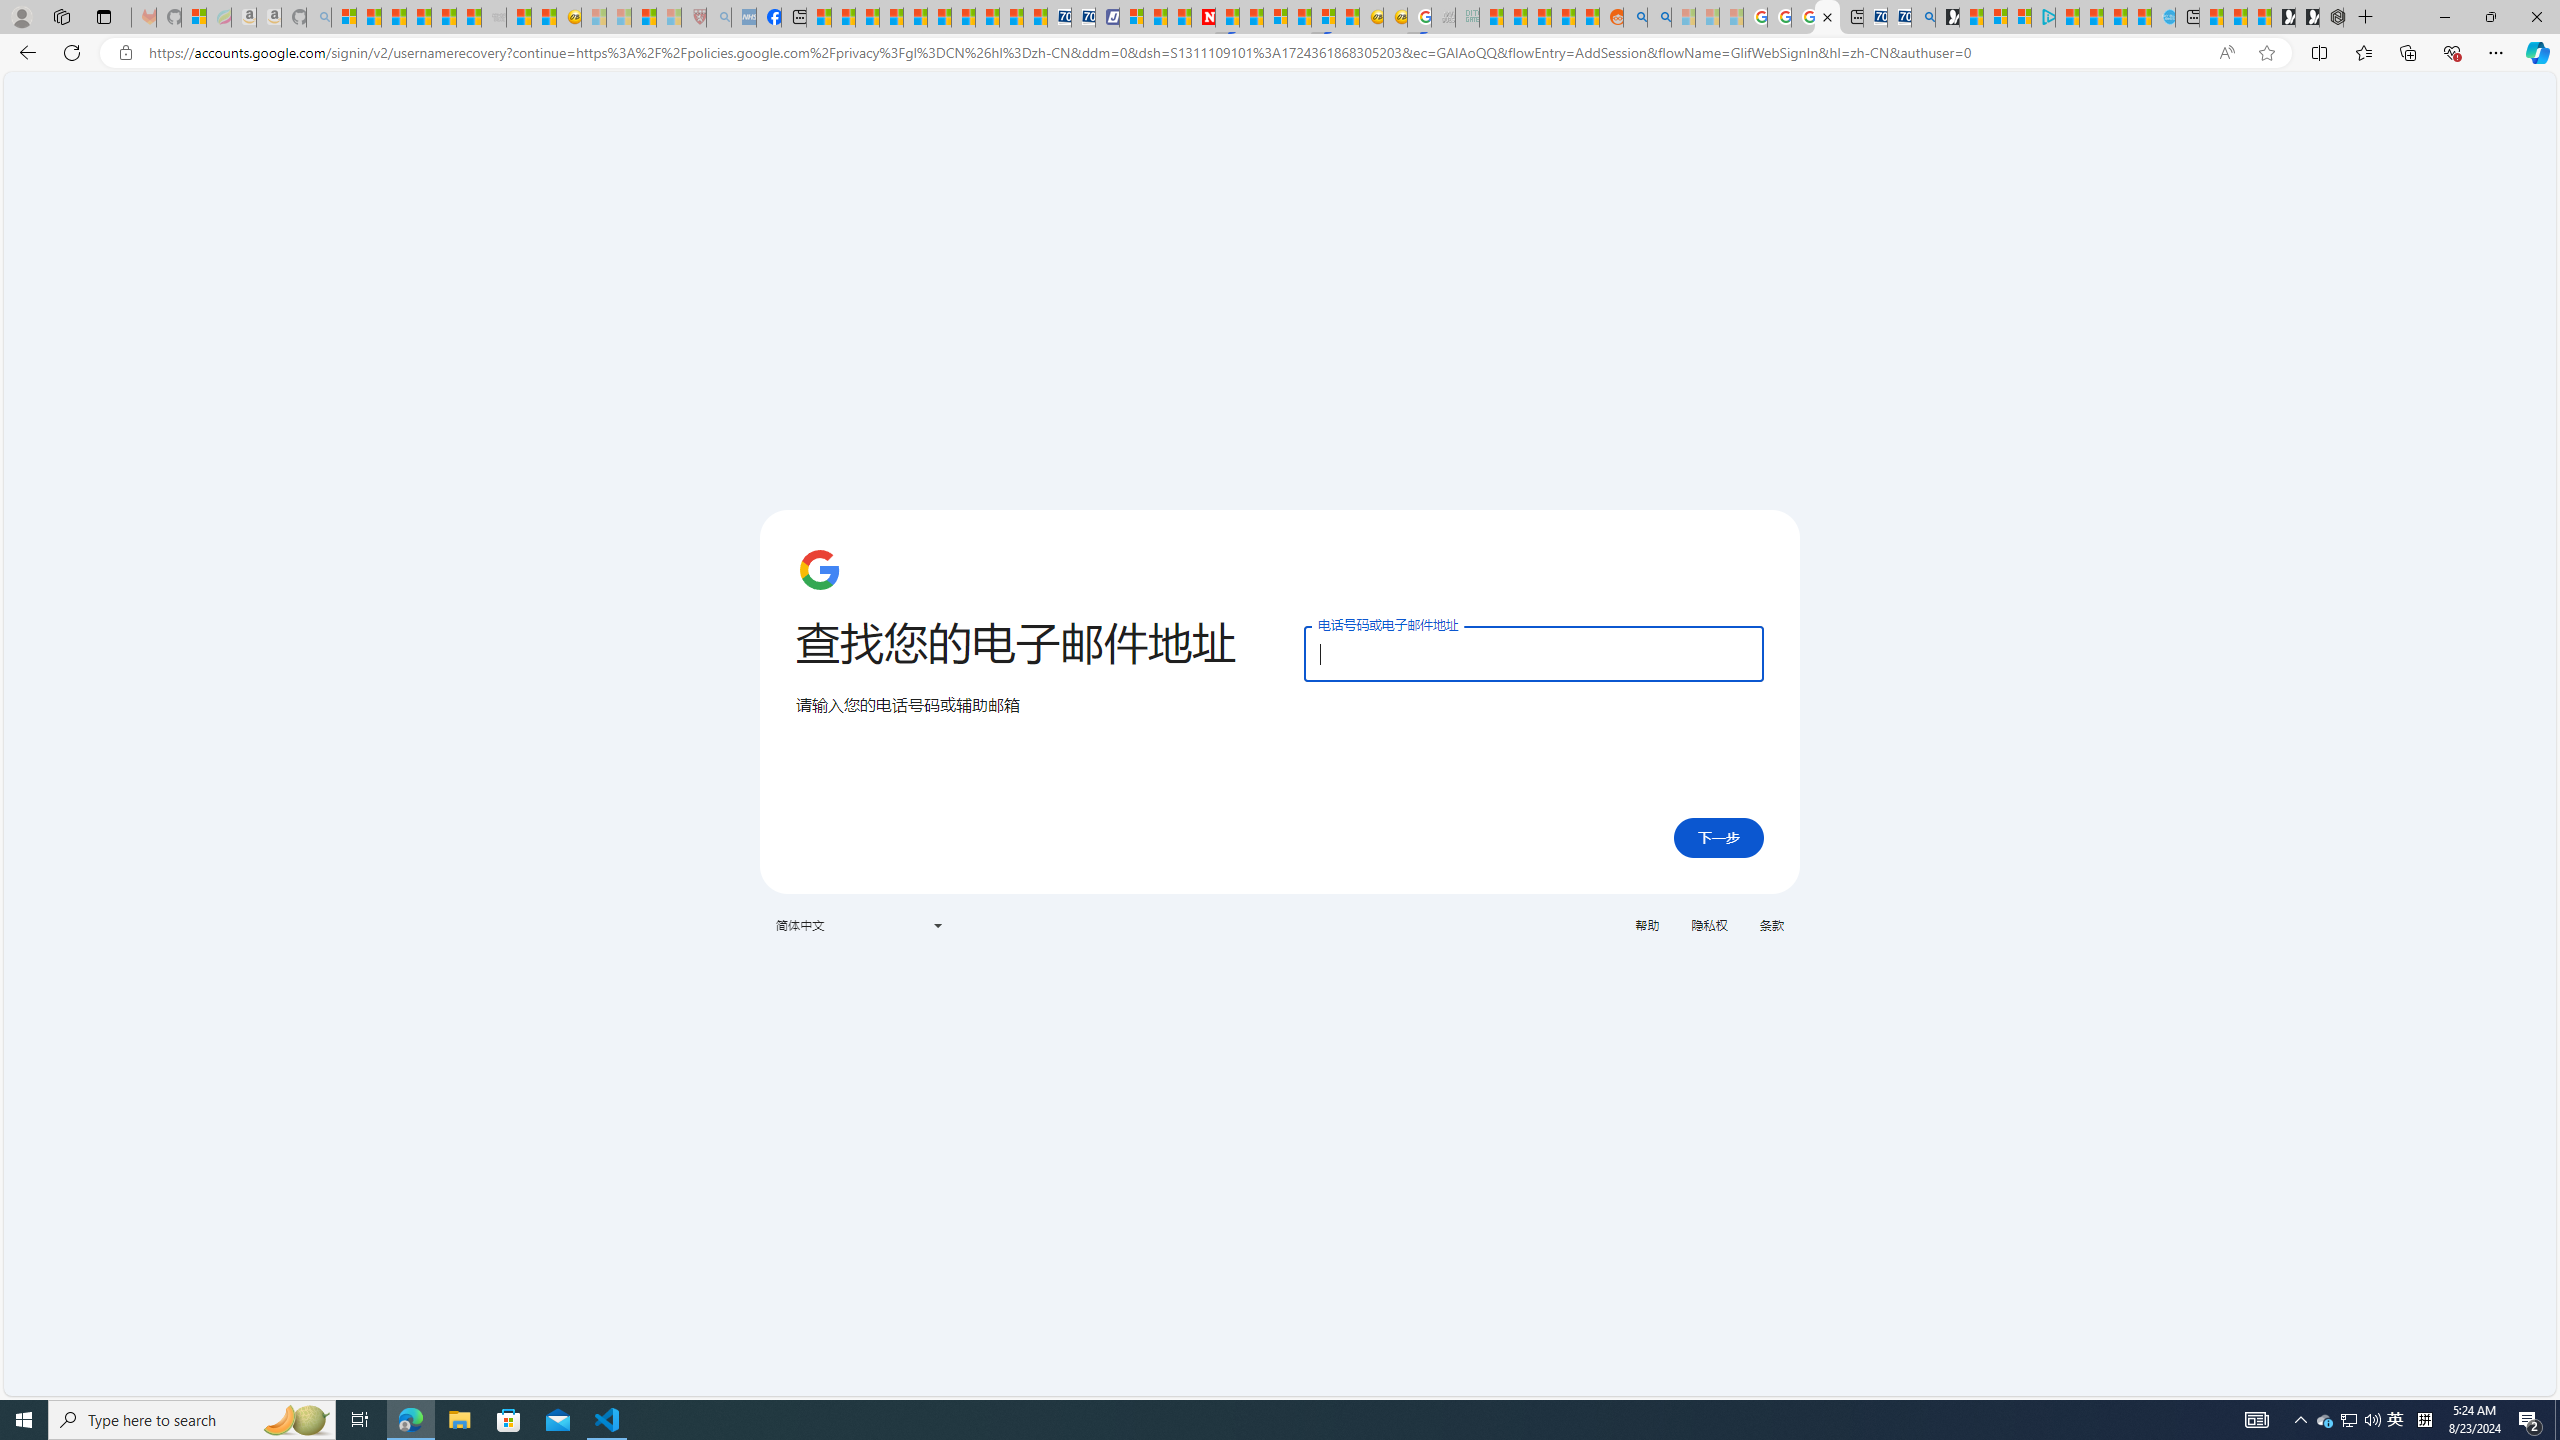 The width and height of the screenshot is (2560, 1440). I want to click on Cheap Hotels - Save70.com, so click(1082, 17).